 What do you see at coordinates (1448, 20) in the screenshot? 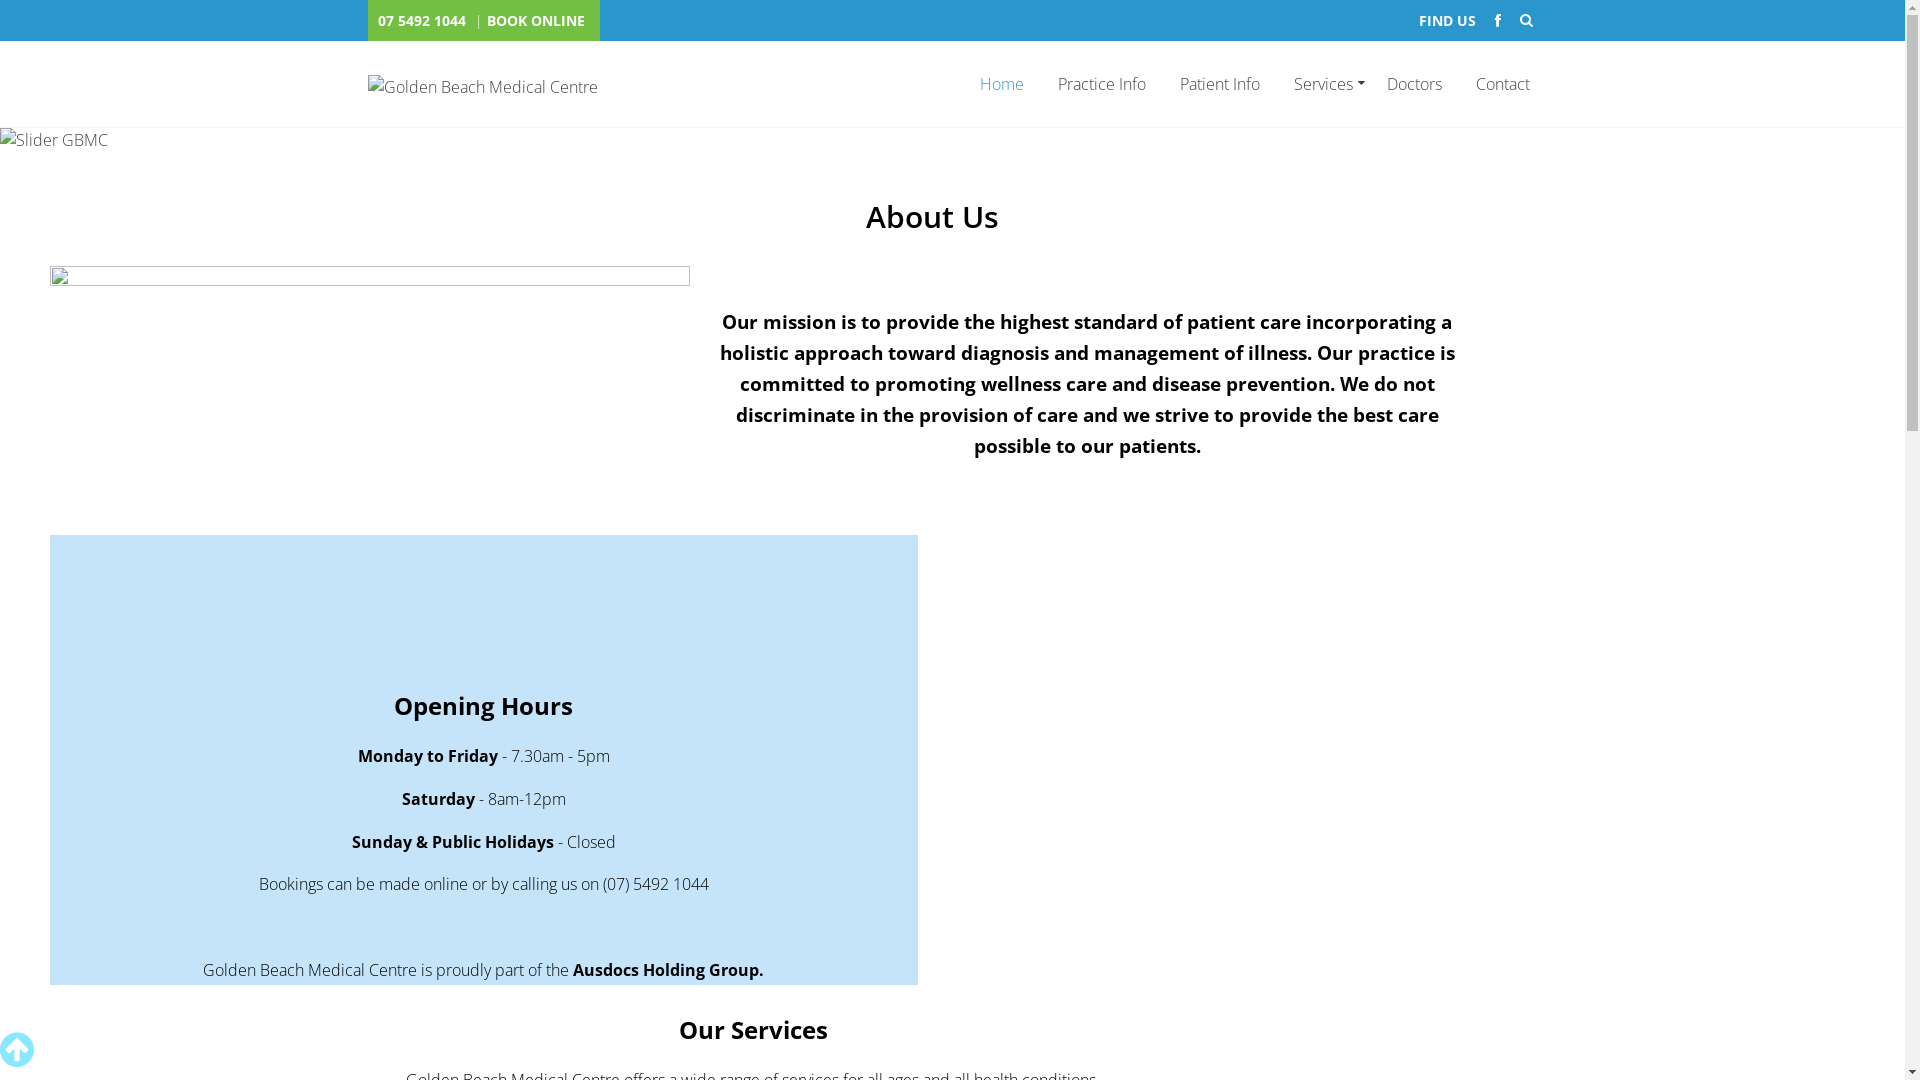
I see `FIND US` at bounding box center [1448, 20].